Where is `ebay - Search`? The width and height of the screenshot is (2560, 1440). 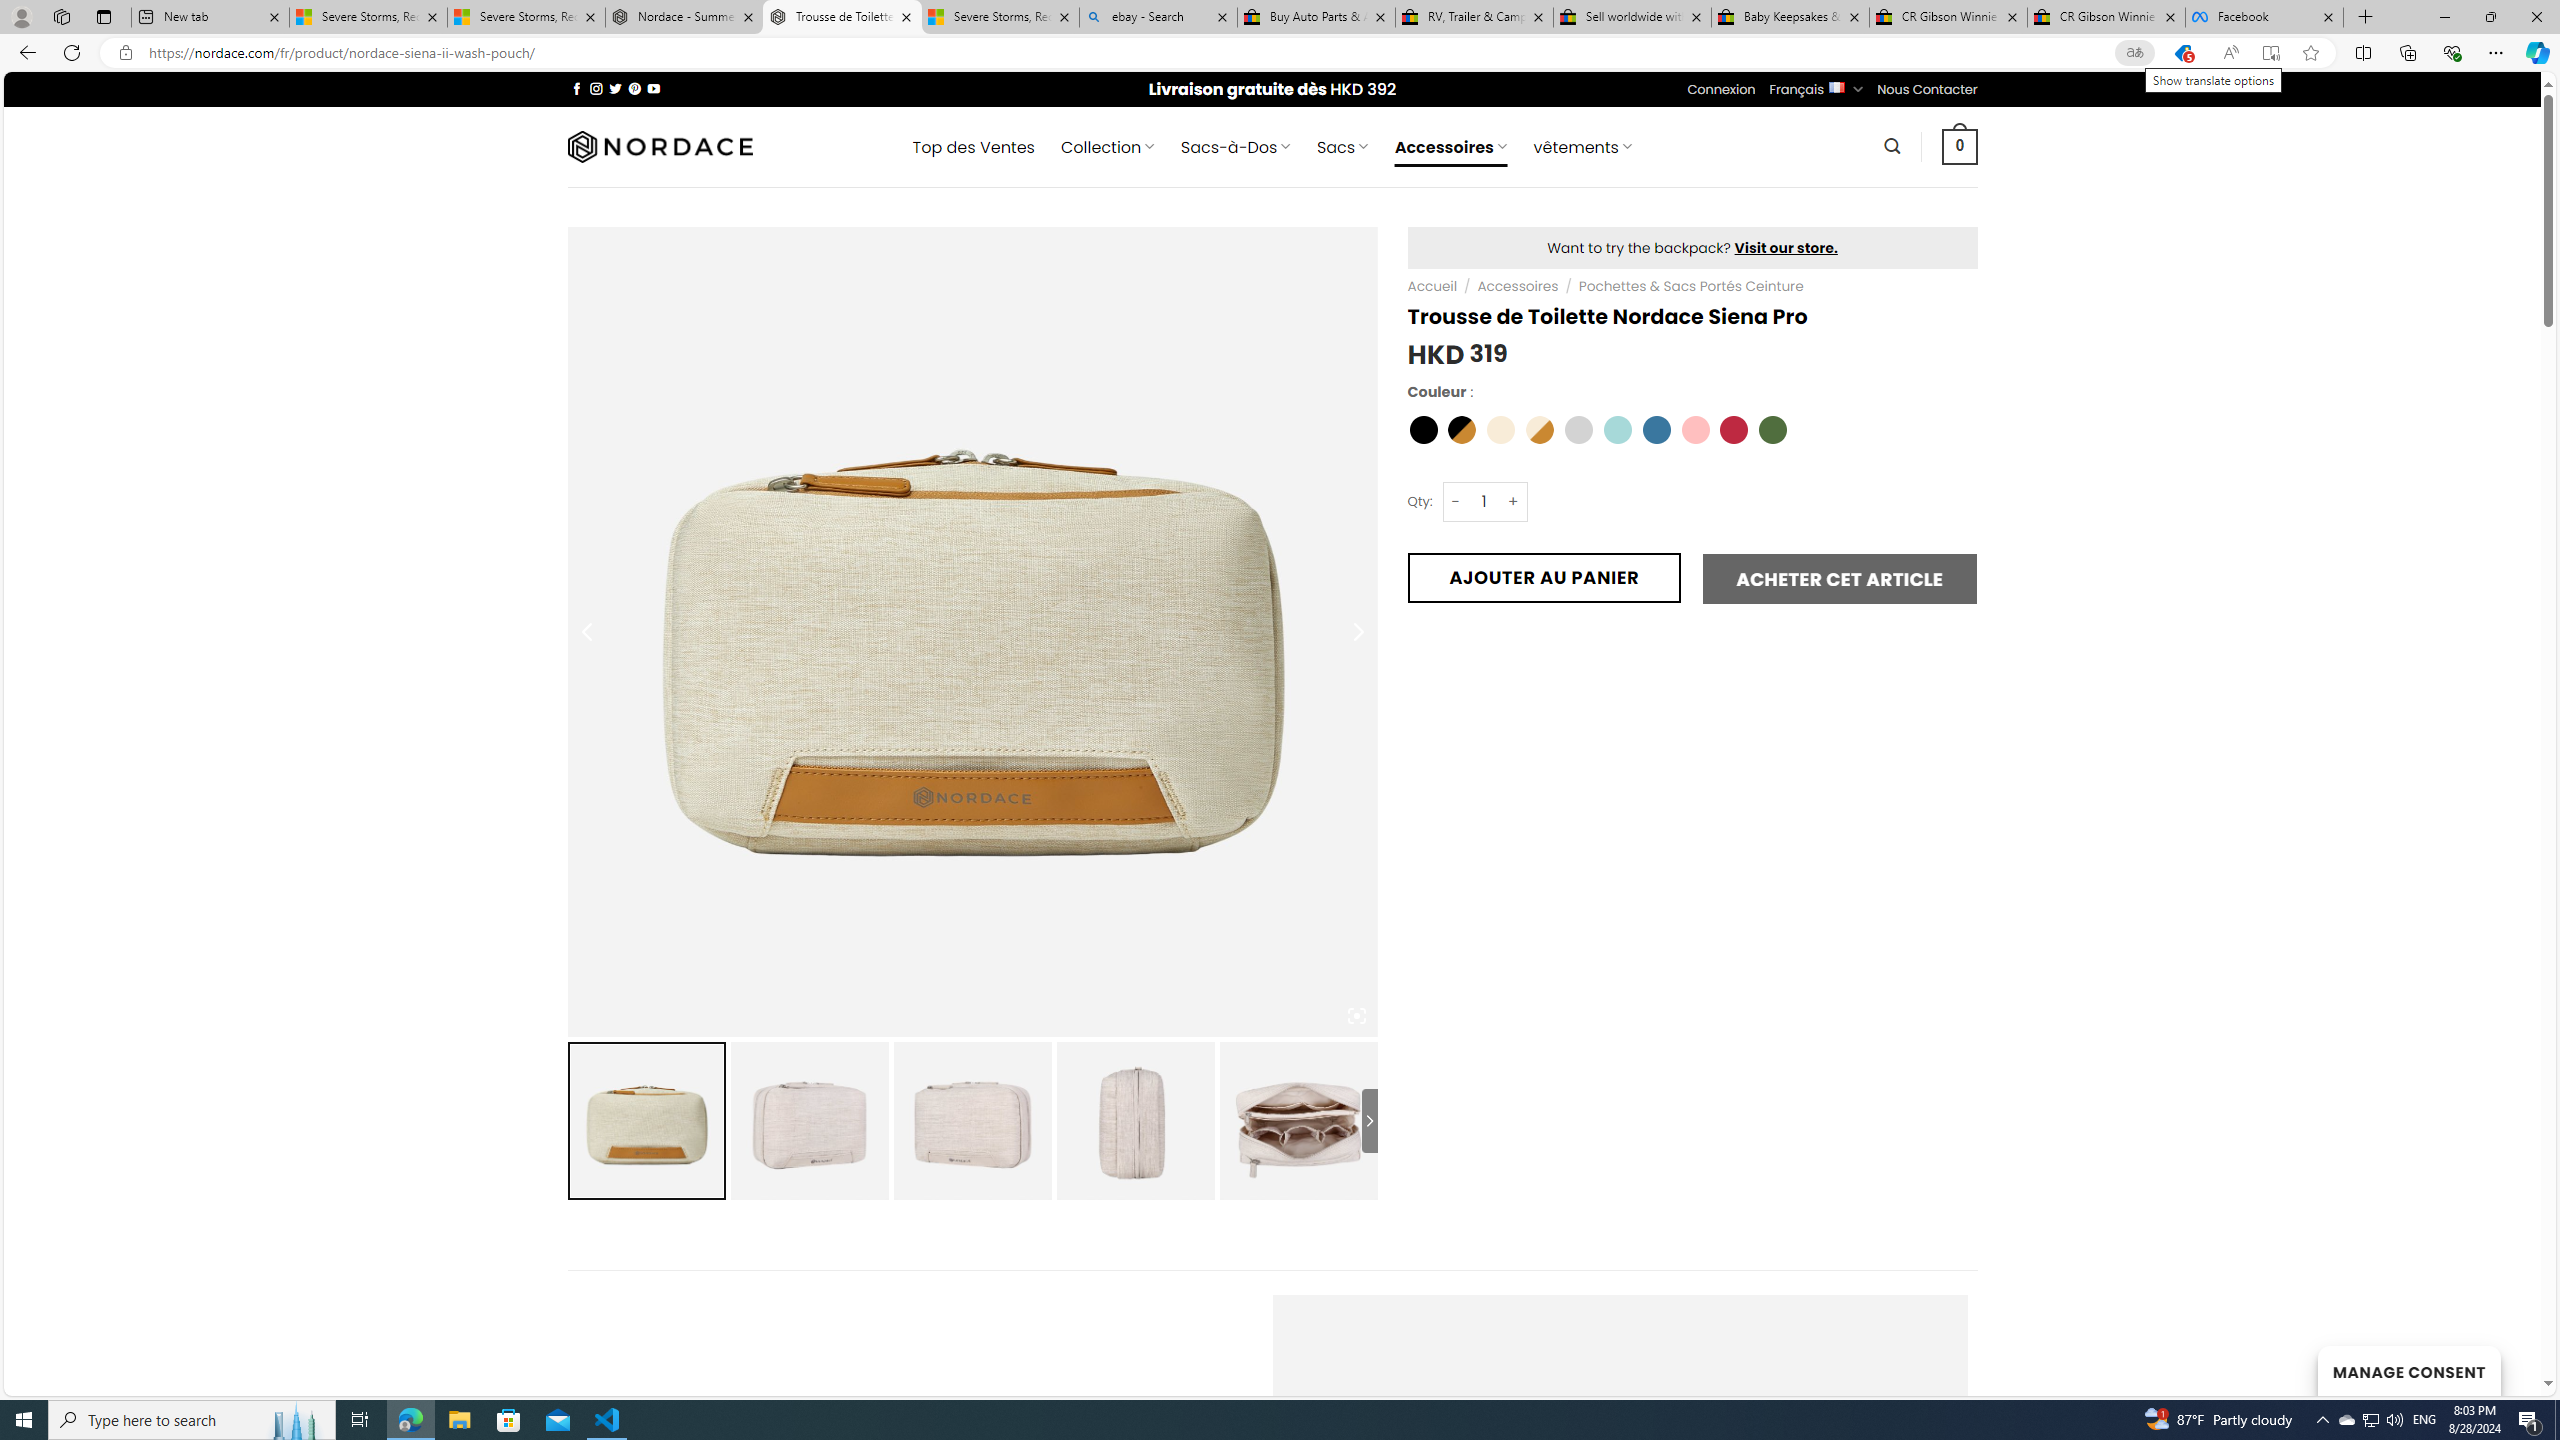
ebay - Search is located at coordinates (1158, 17).